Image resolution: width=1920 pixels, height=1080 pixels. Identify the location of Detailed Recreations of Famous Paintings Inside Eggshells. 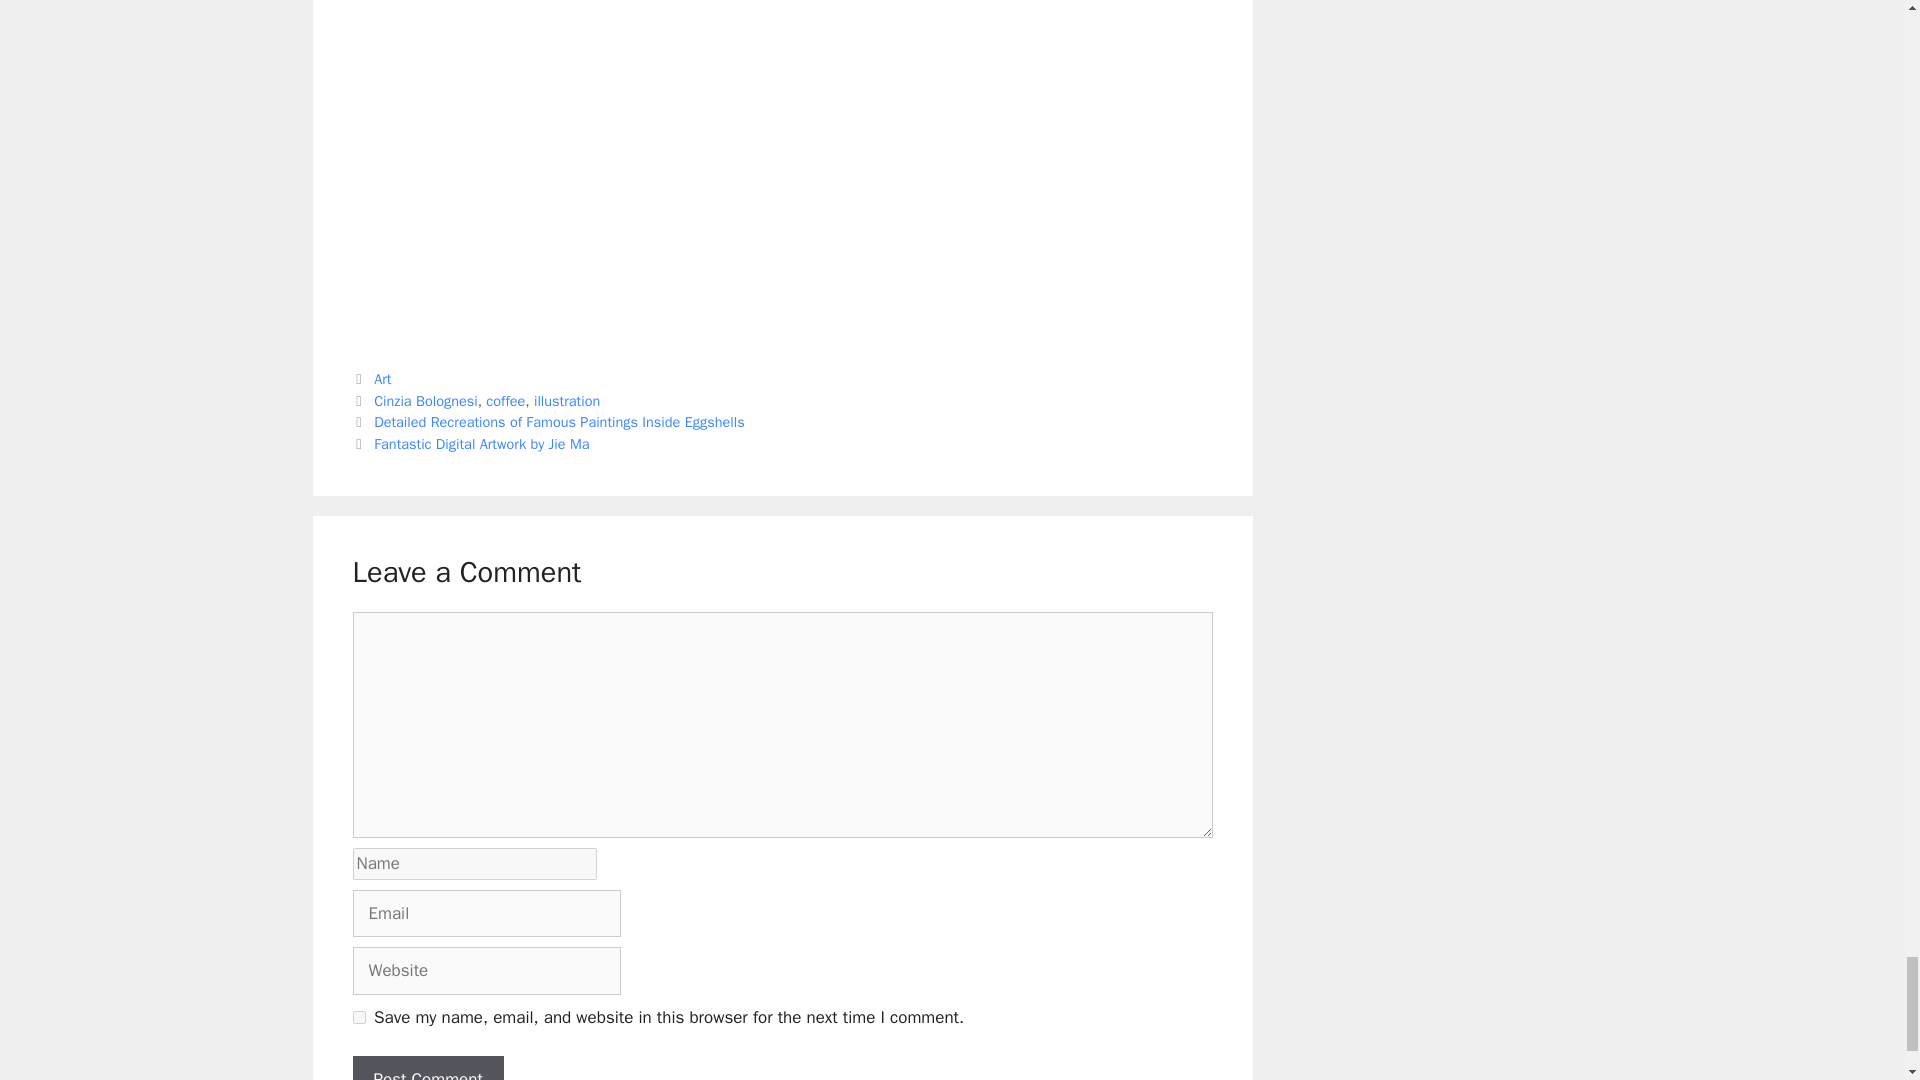
(559, 421).